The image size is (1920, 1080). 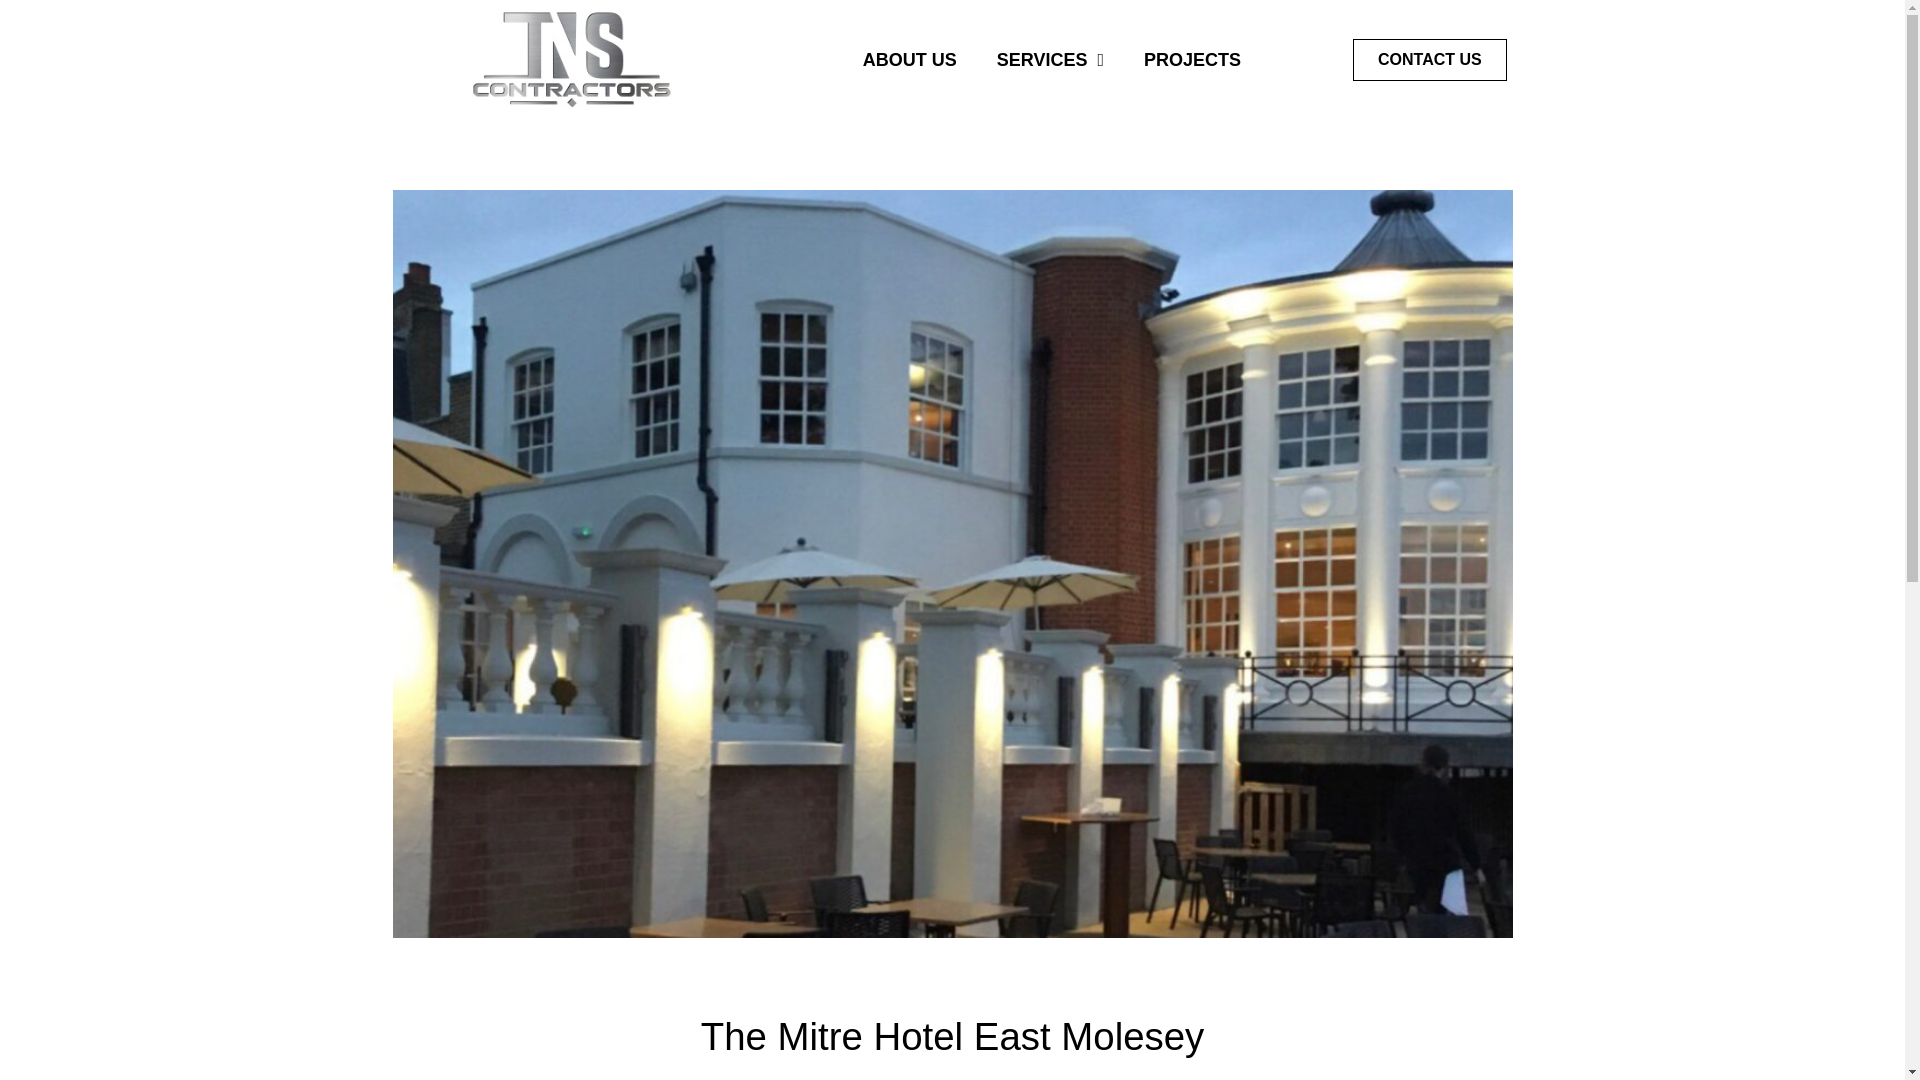 What do you see at coordinates (1192, 60) in the screenshot?
I see `PROJECTS` at bounding box center [1192, 60].